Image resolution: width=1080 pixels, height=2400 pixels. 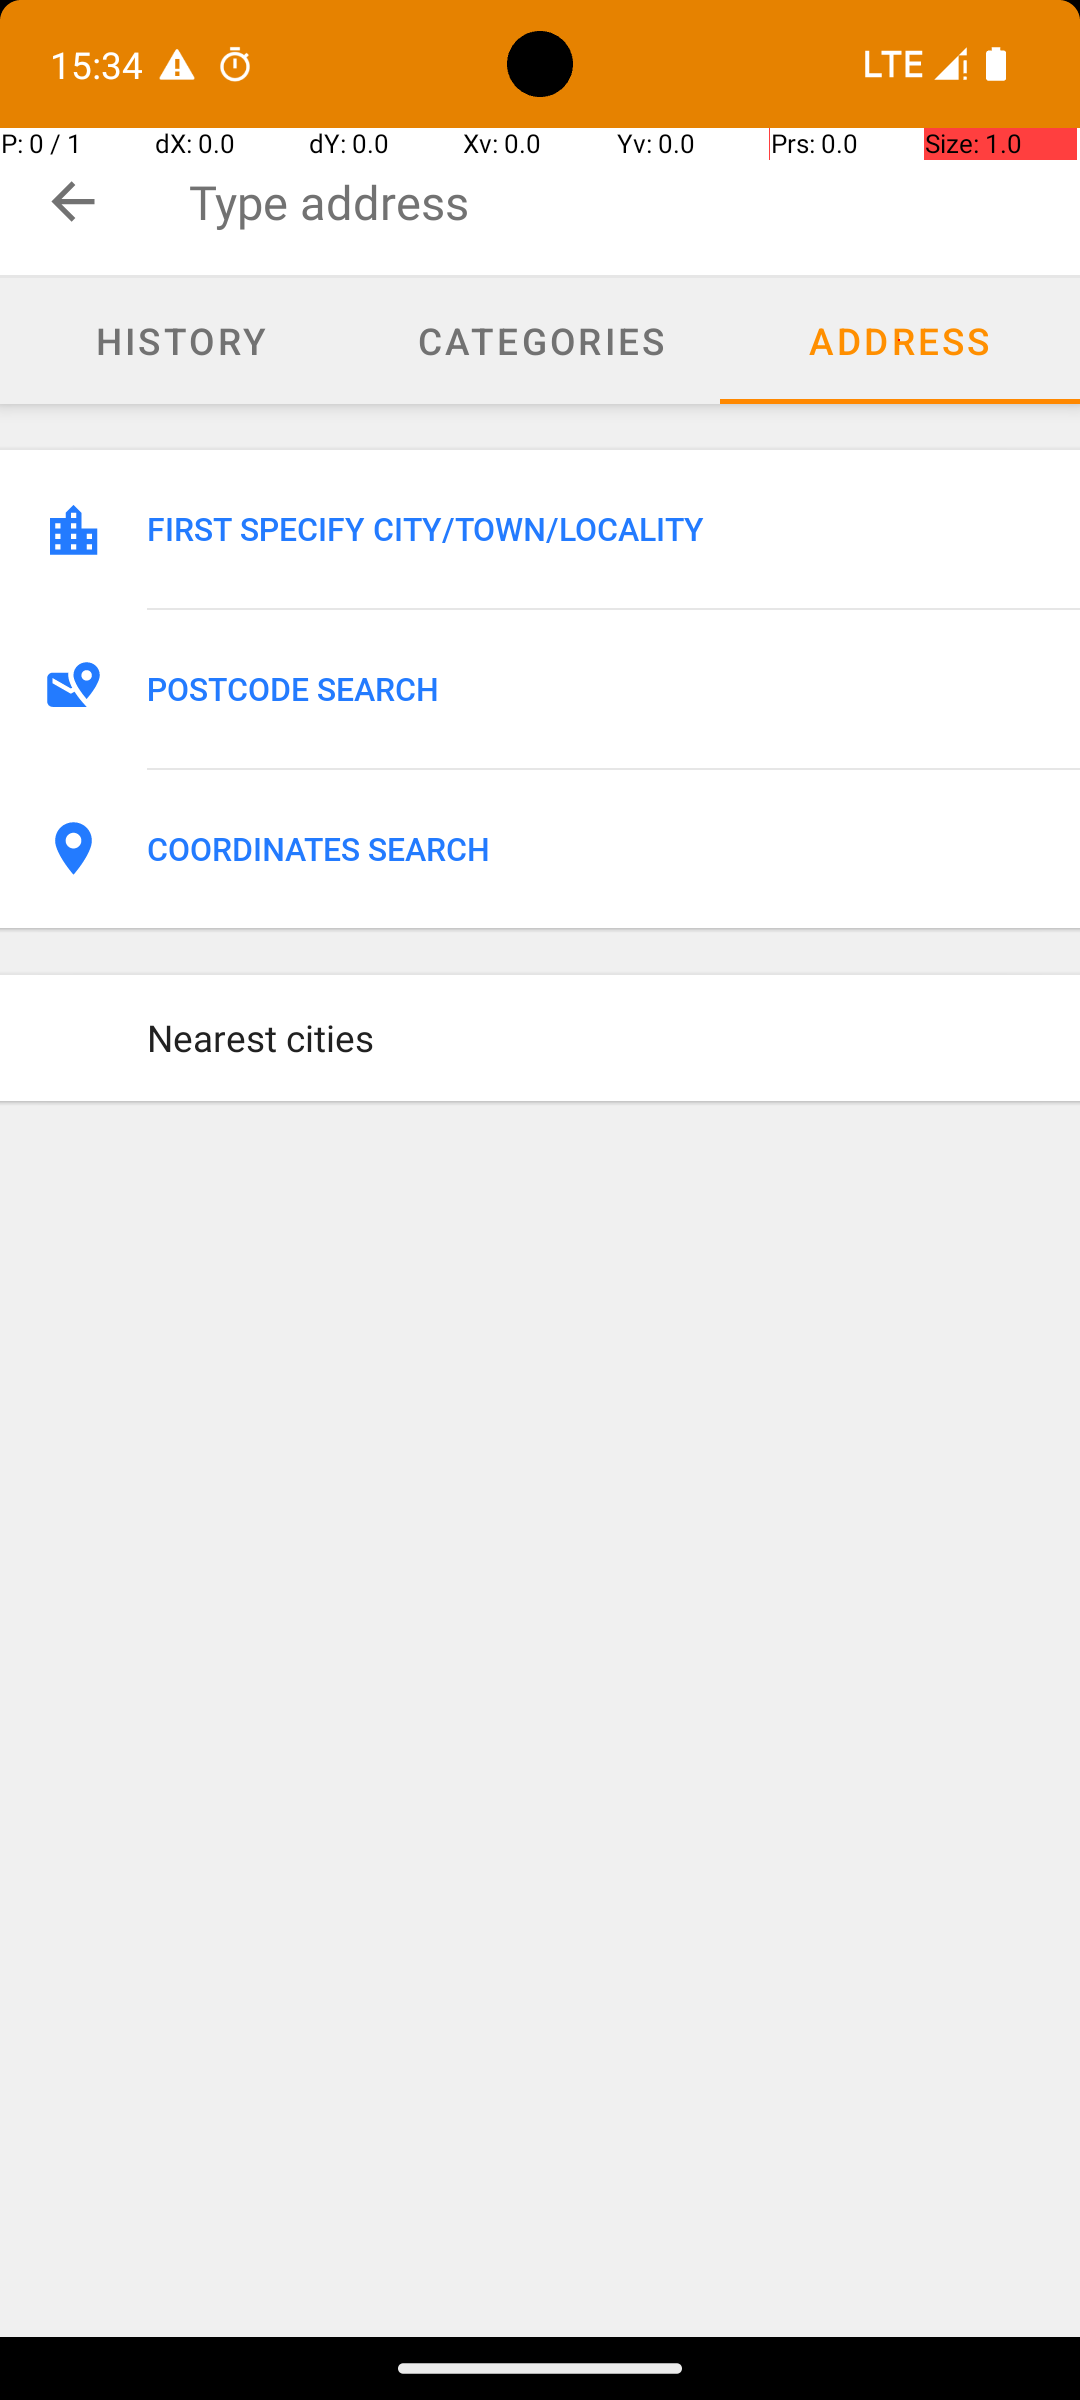 I want to click on HISTORY, so click(x=180, y=340).